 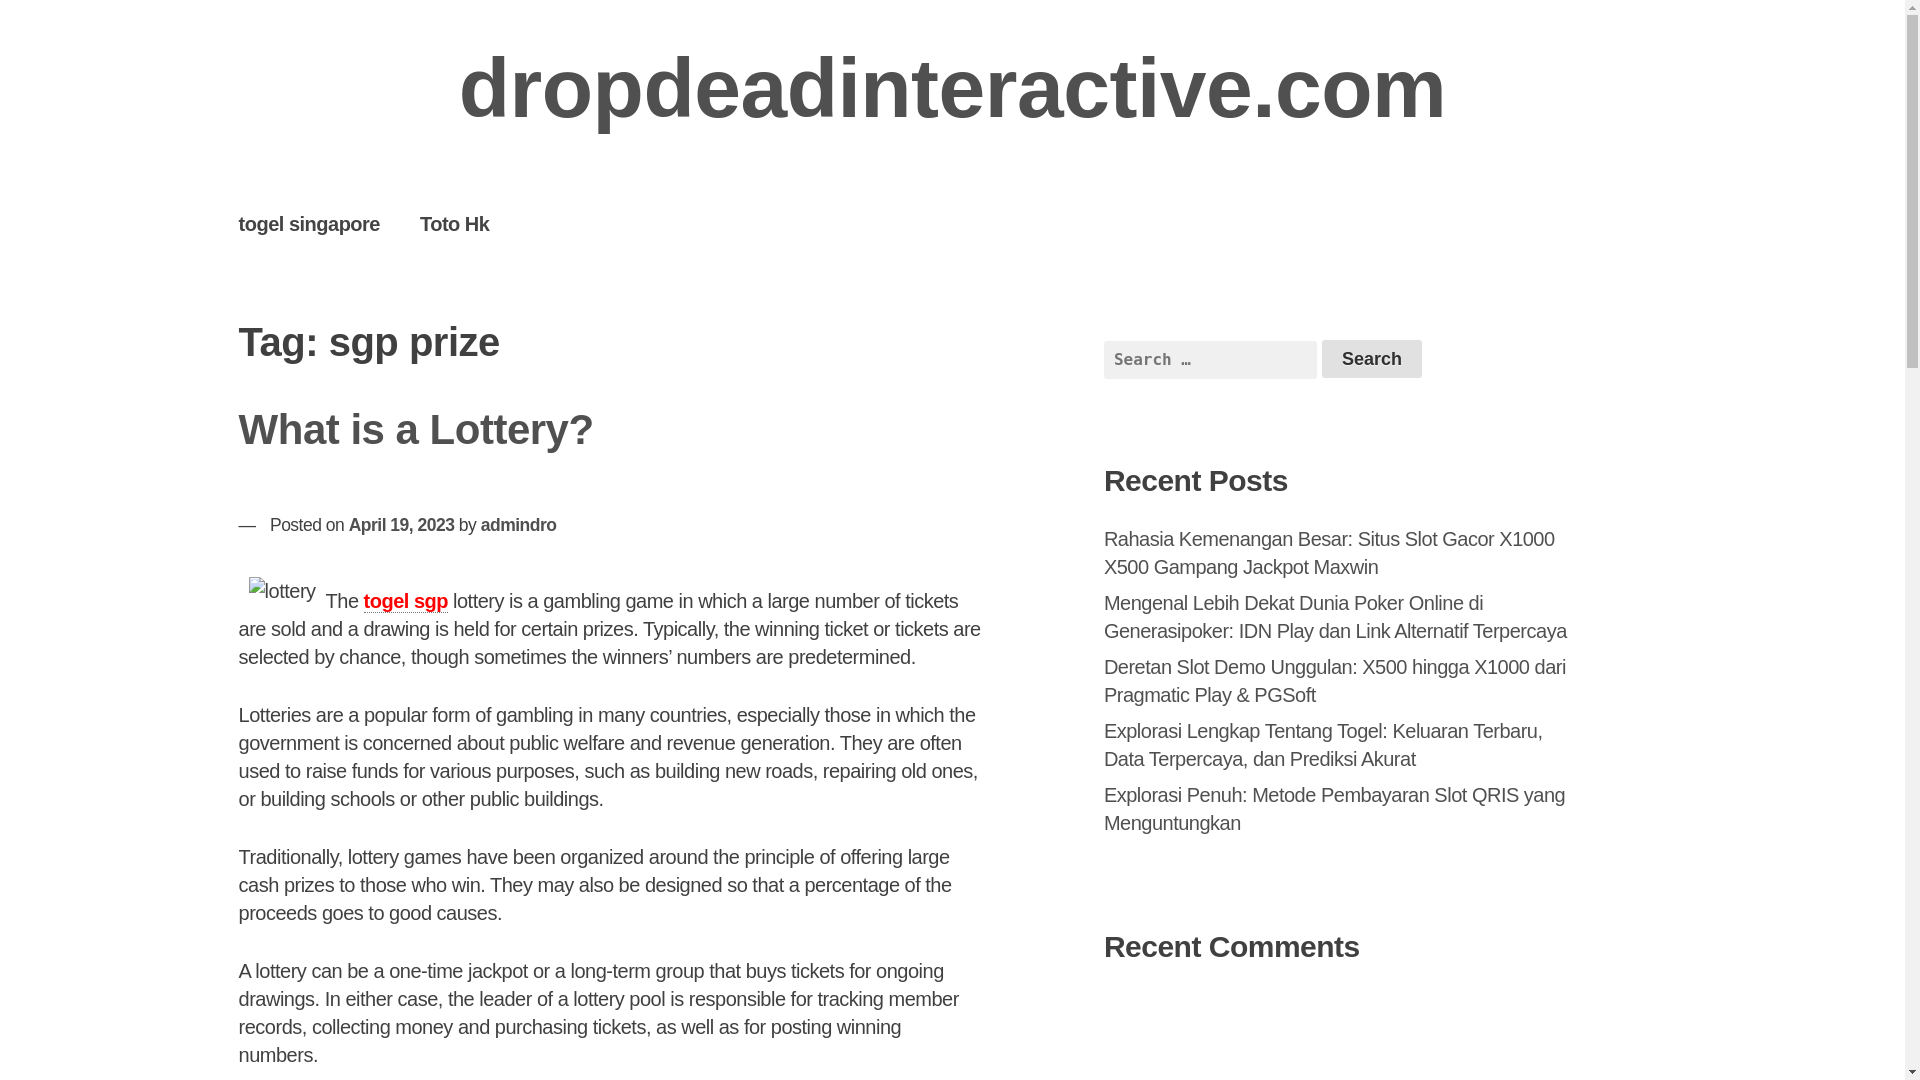 I want to click on togel singapore, so click(x=308, y=223).